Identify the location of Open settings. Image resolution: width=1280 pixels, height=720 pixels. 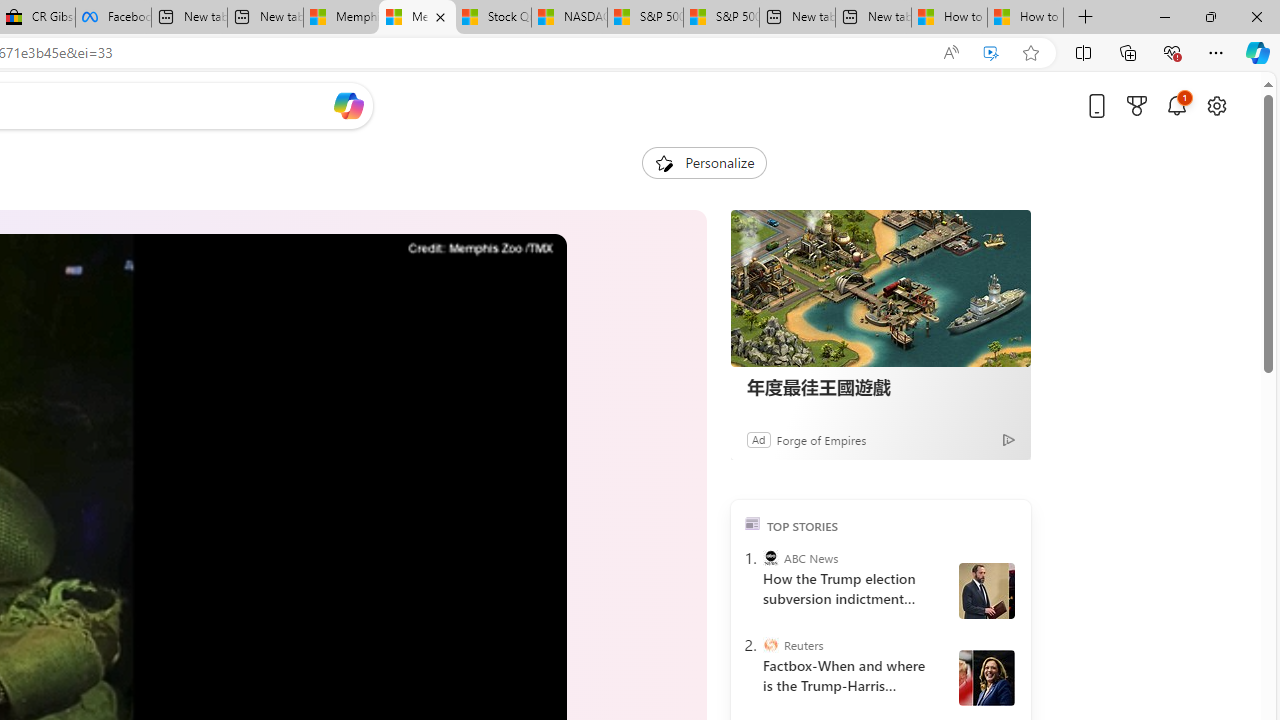
(1216, 105).